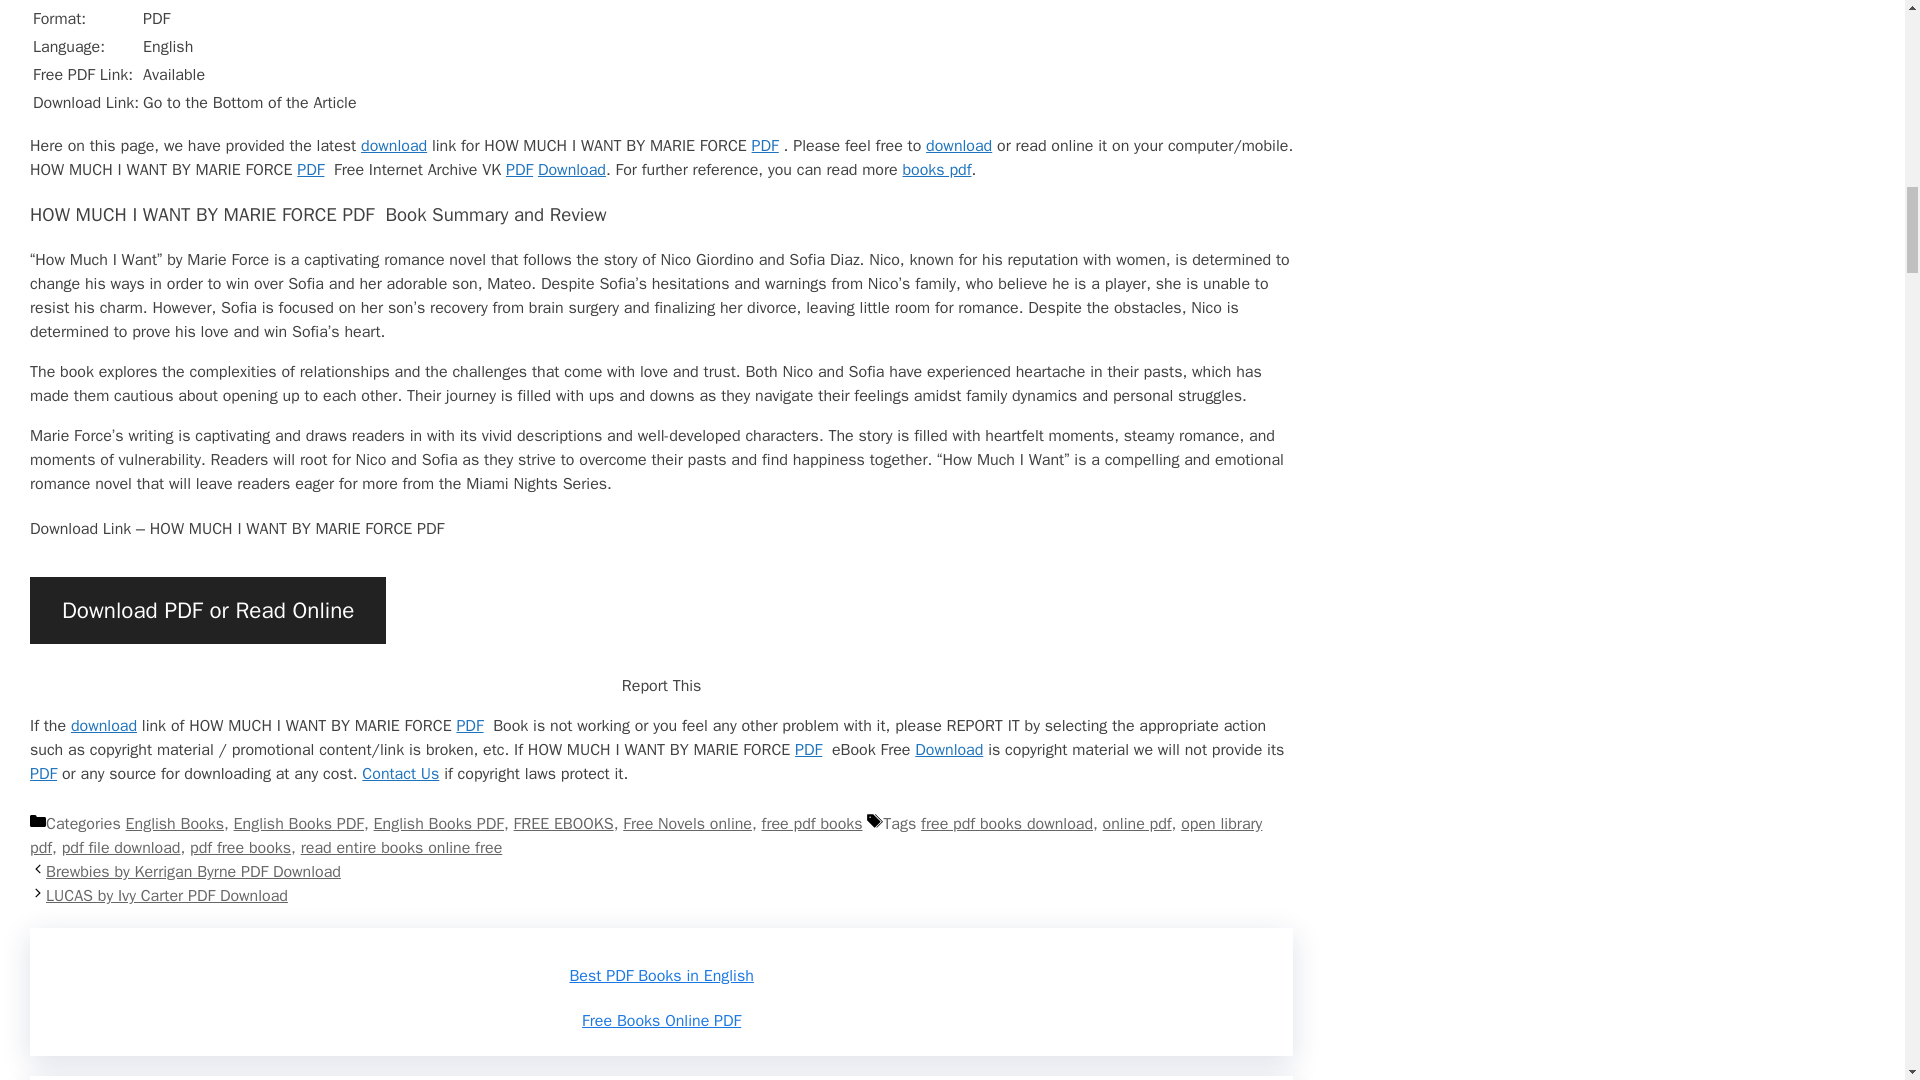  Describe the element at coordinates (393, 146) in the screenshot. I see `Link` at that location.